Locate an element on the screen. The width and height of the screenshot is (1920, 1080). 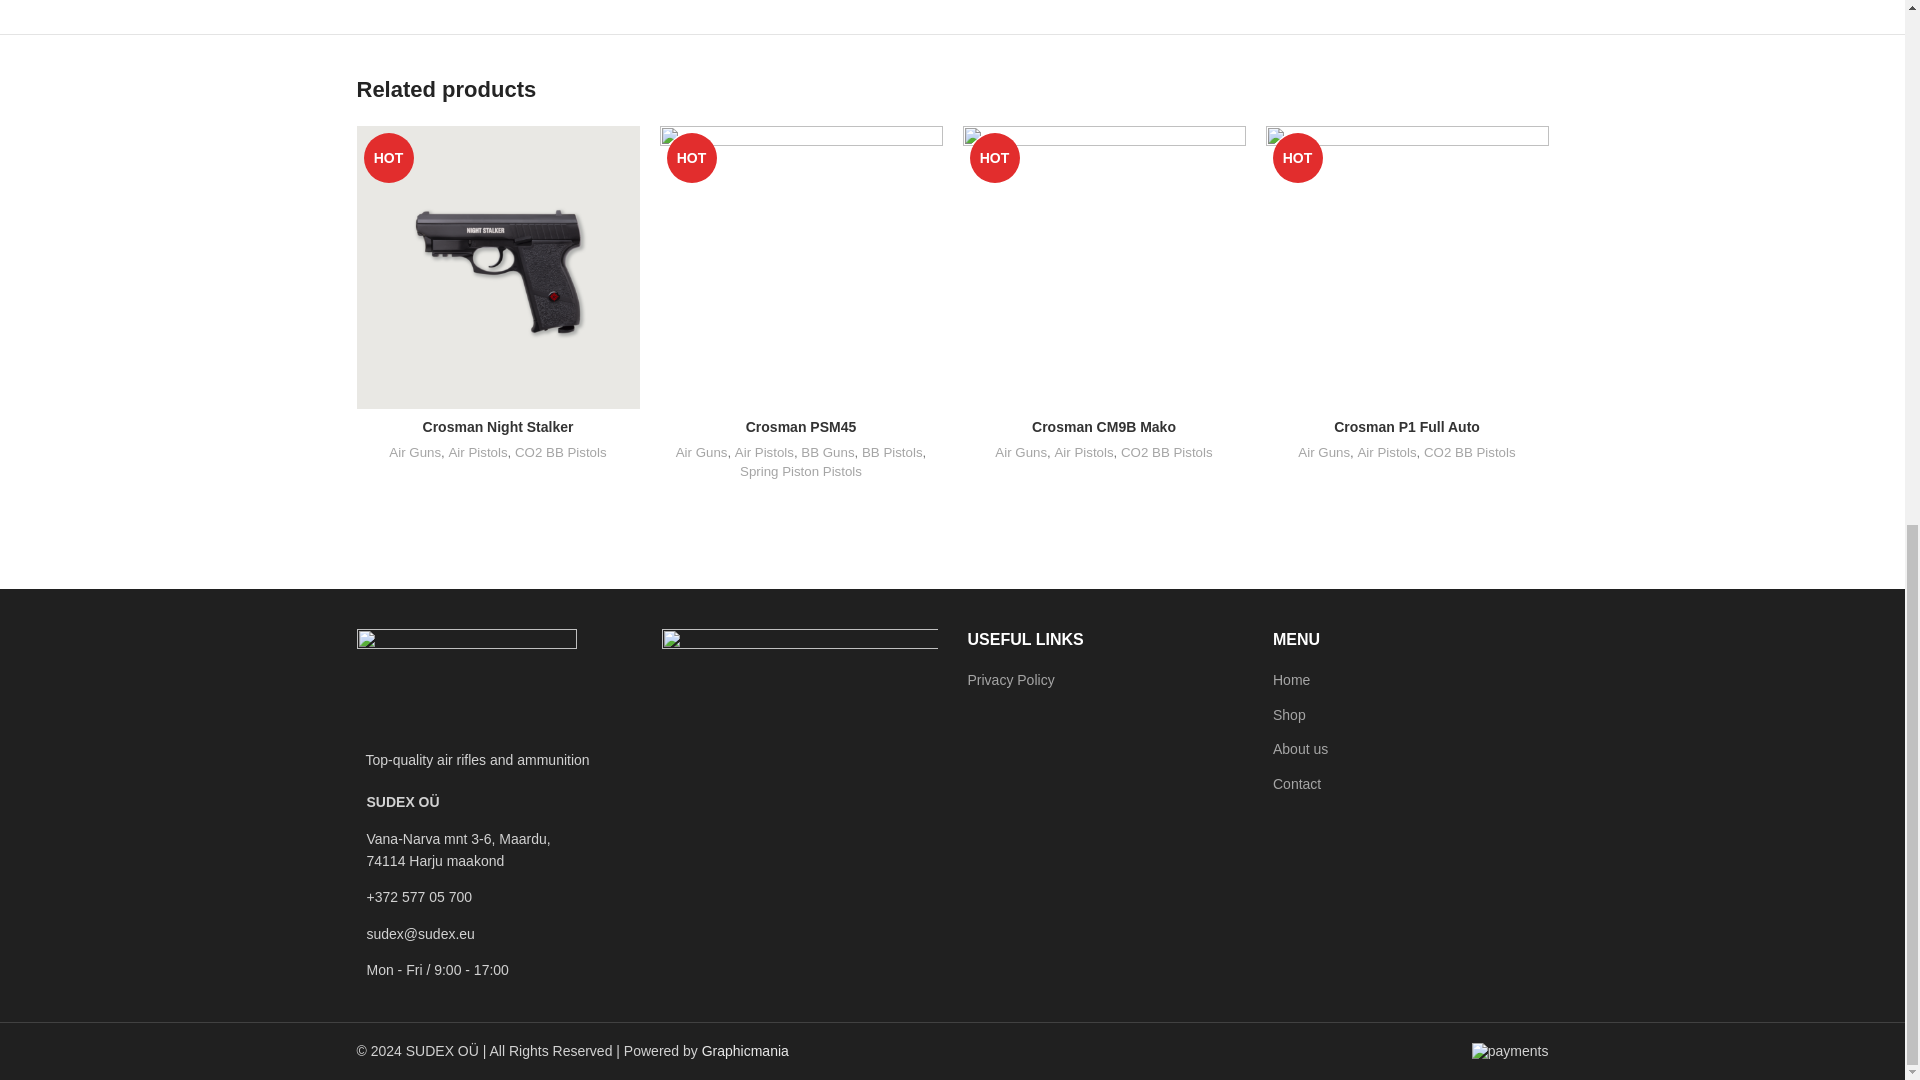
Air Guns is located at coordinates (415, 453).